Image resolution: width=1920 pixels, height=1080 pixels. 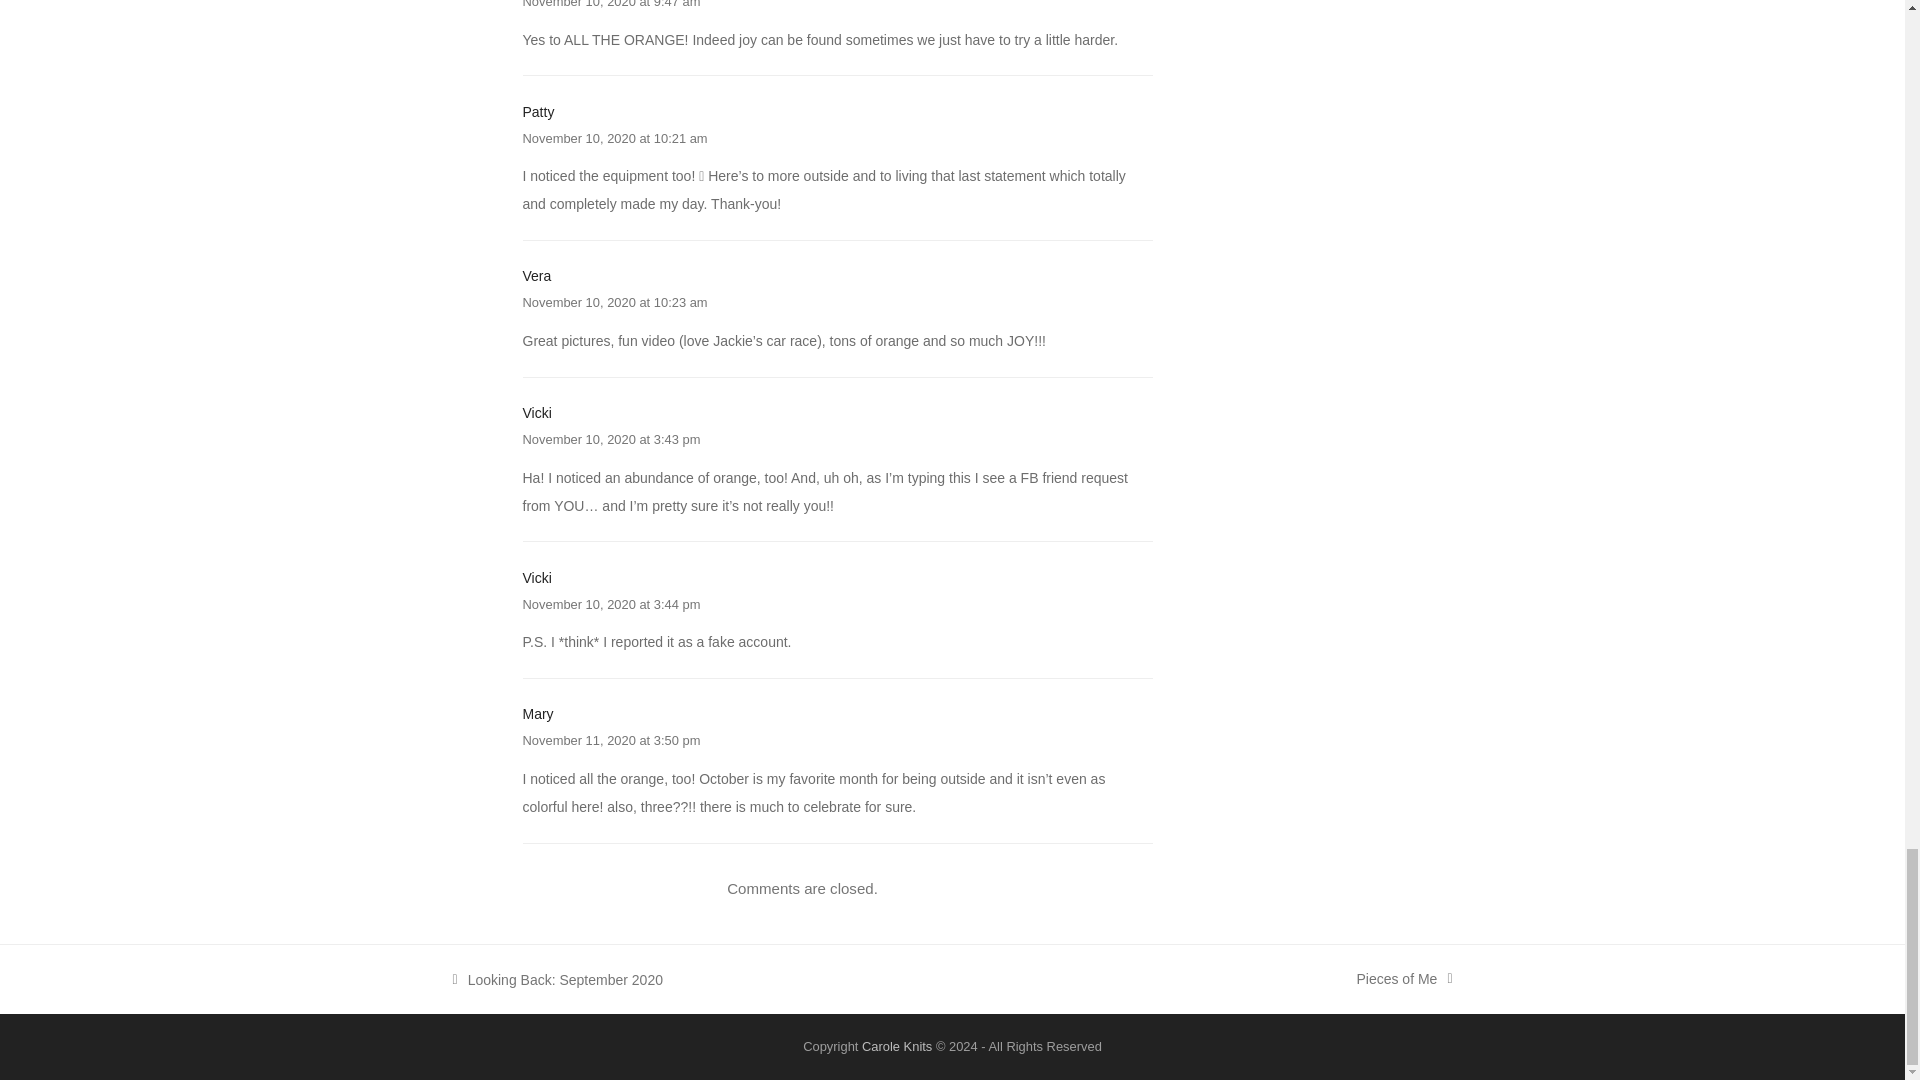 I want to click on November 11, 2020 at 3:50 pm, so click(x=611, y=740).